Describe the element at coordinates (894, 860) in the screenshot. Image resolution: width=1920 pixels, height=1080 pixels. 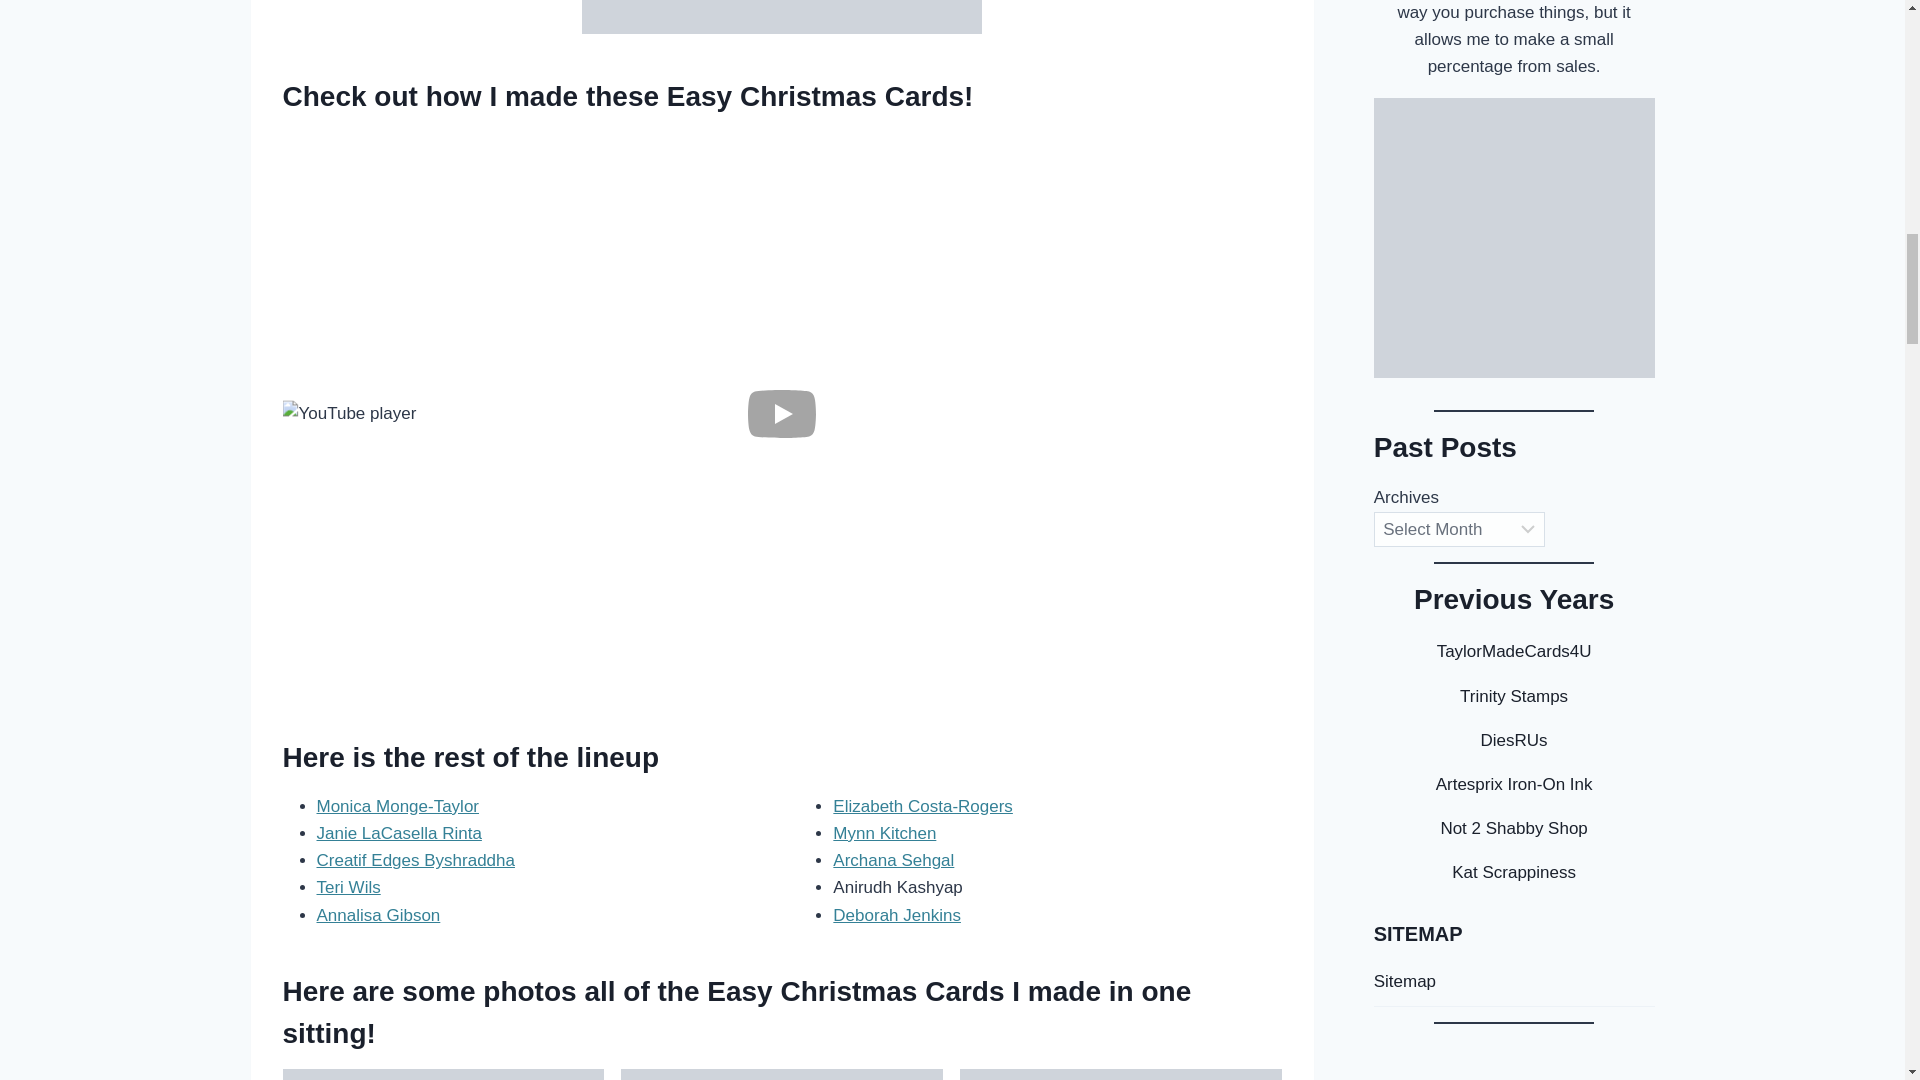
I see `Archana Sehgal` at that location.